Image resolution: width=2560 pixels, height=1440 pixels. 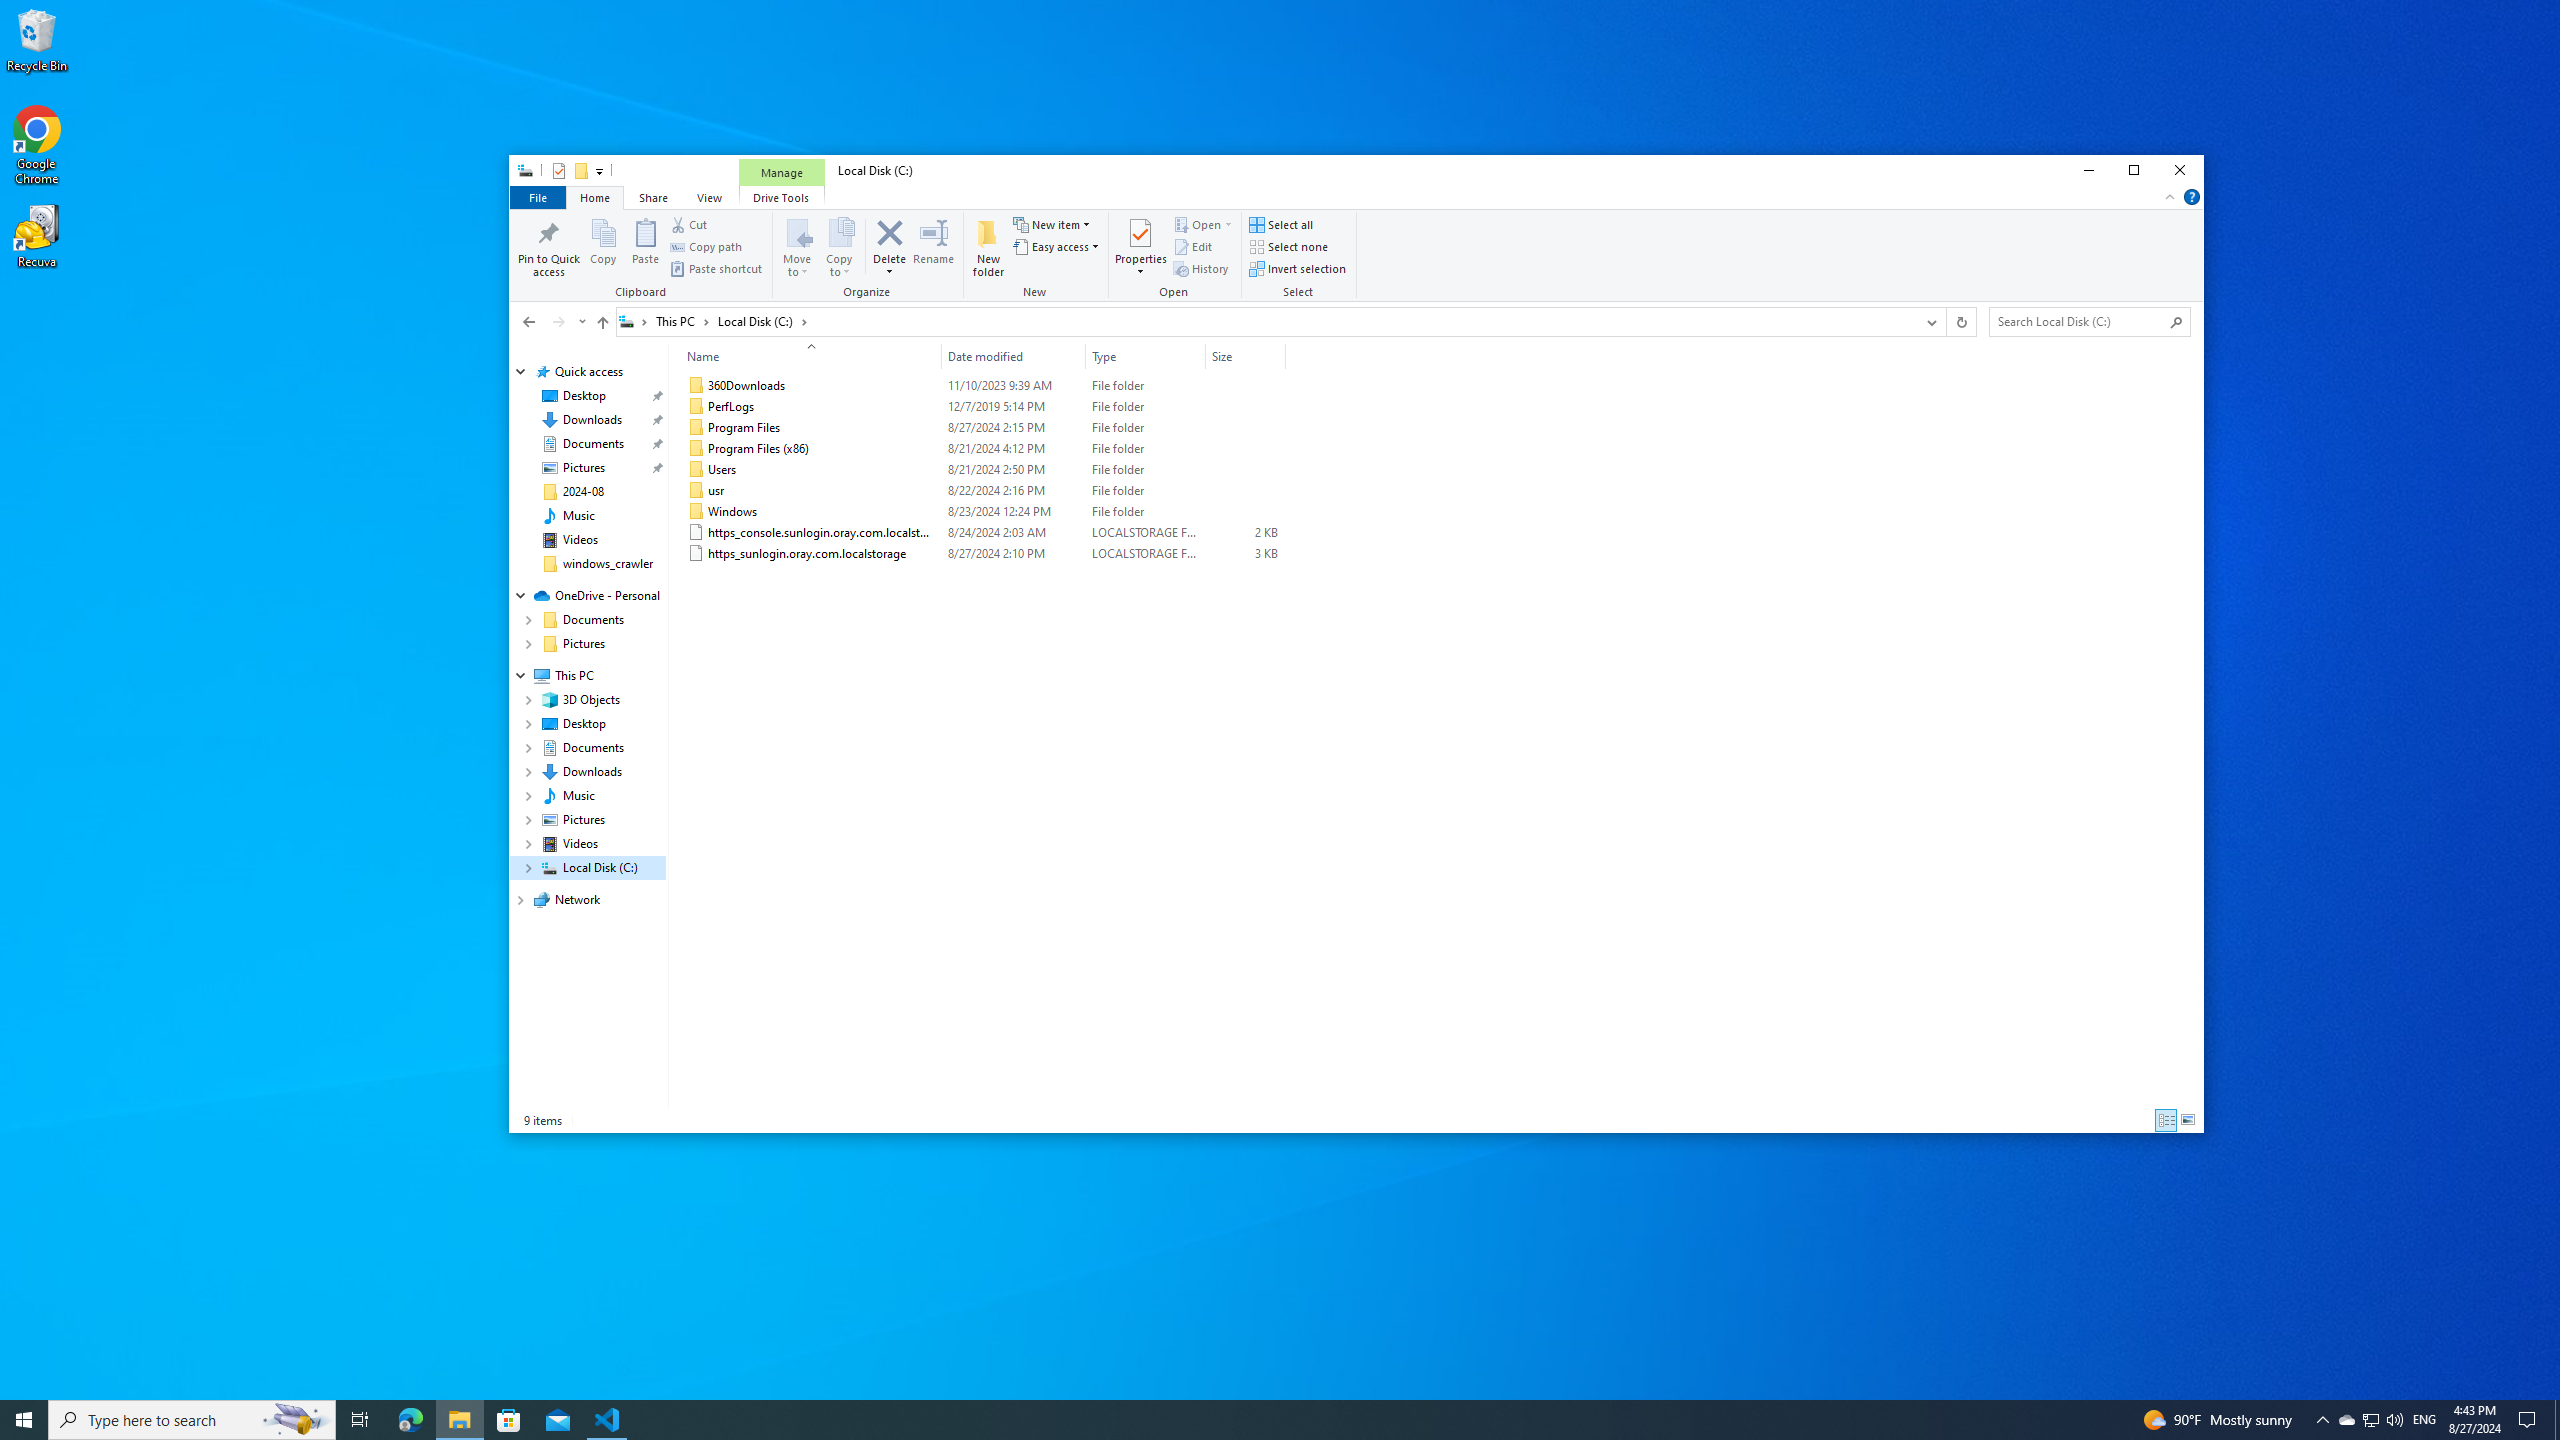 I want to click on Type, so click(x=1145, y=553).